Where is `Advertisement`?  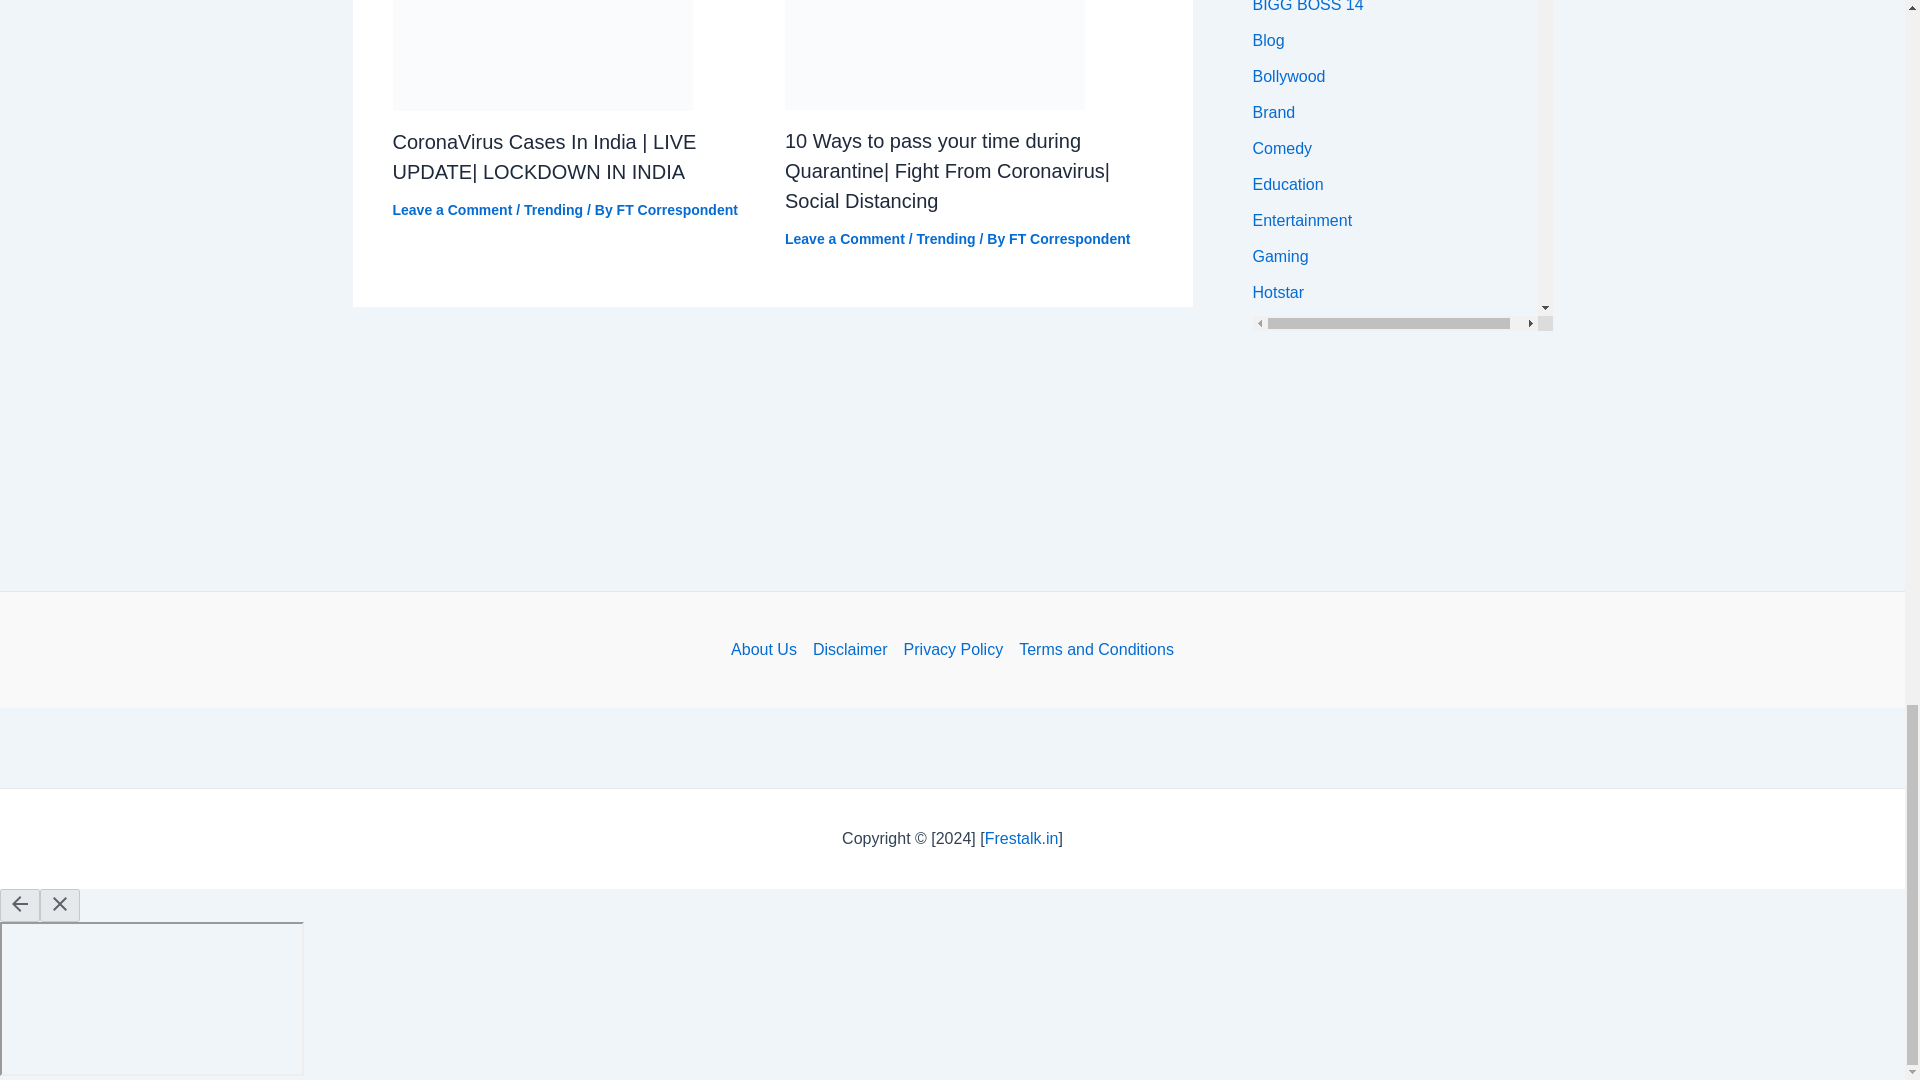
Advertisement is located at coordinates (951, 426).